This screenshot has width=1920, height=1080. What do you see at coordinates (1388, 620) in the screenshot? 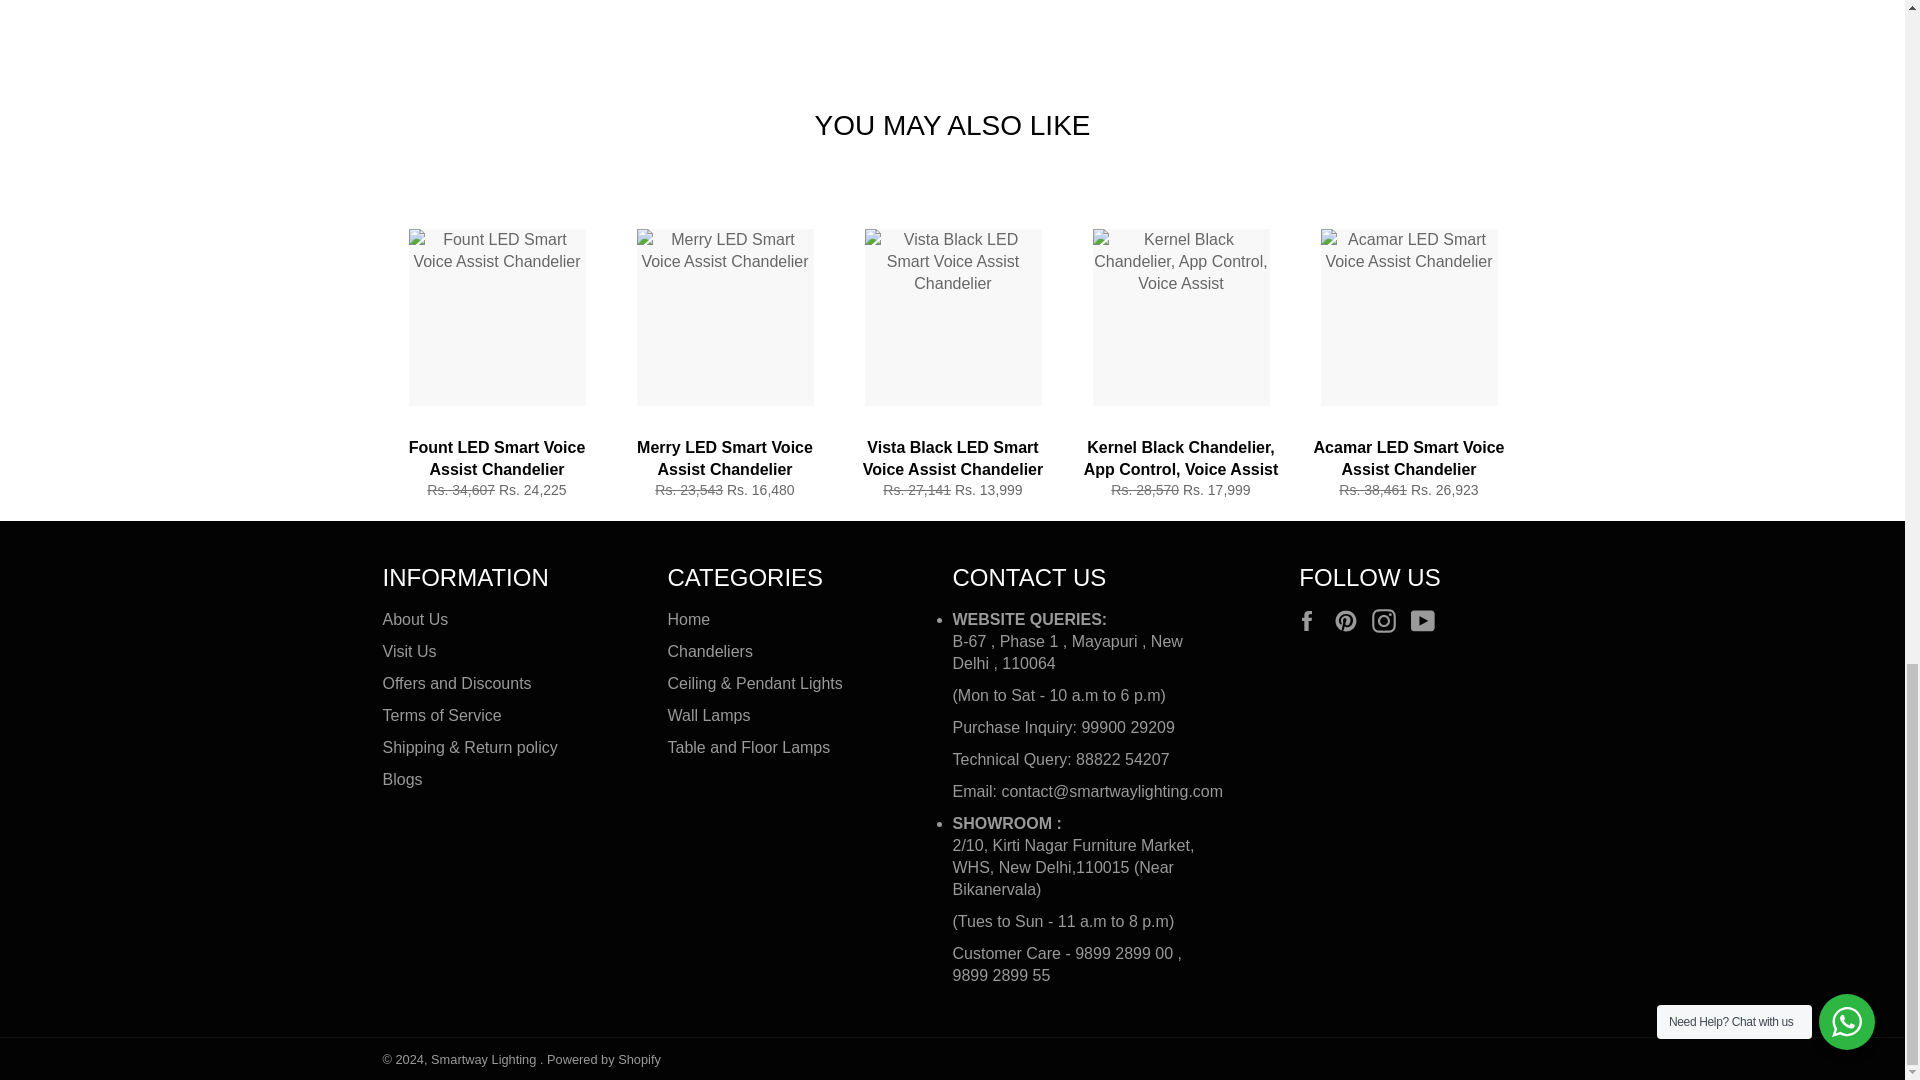
I see `Smartway Lighting  on Instagram` at bounding box center [1388, 620].